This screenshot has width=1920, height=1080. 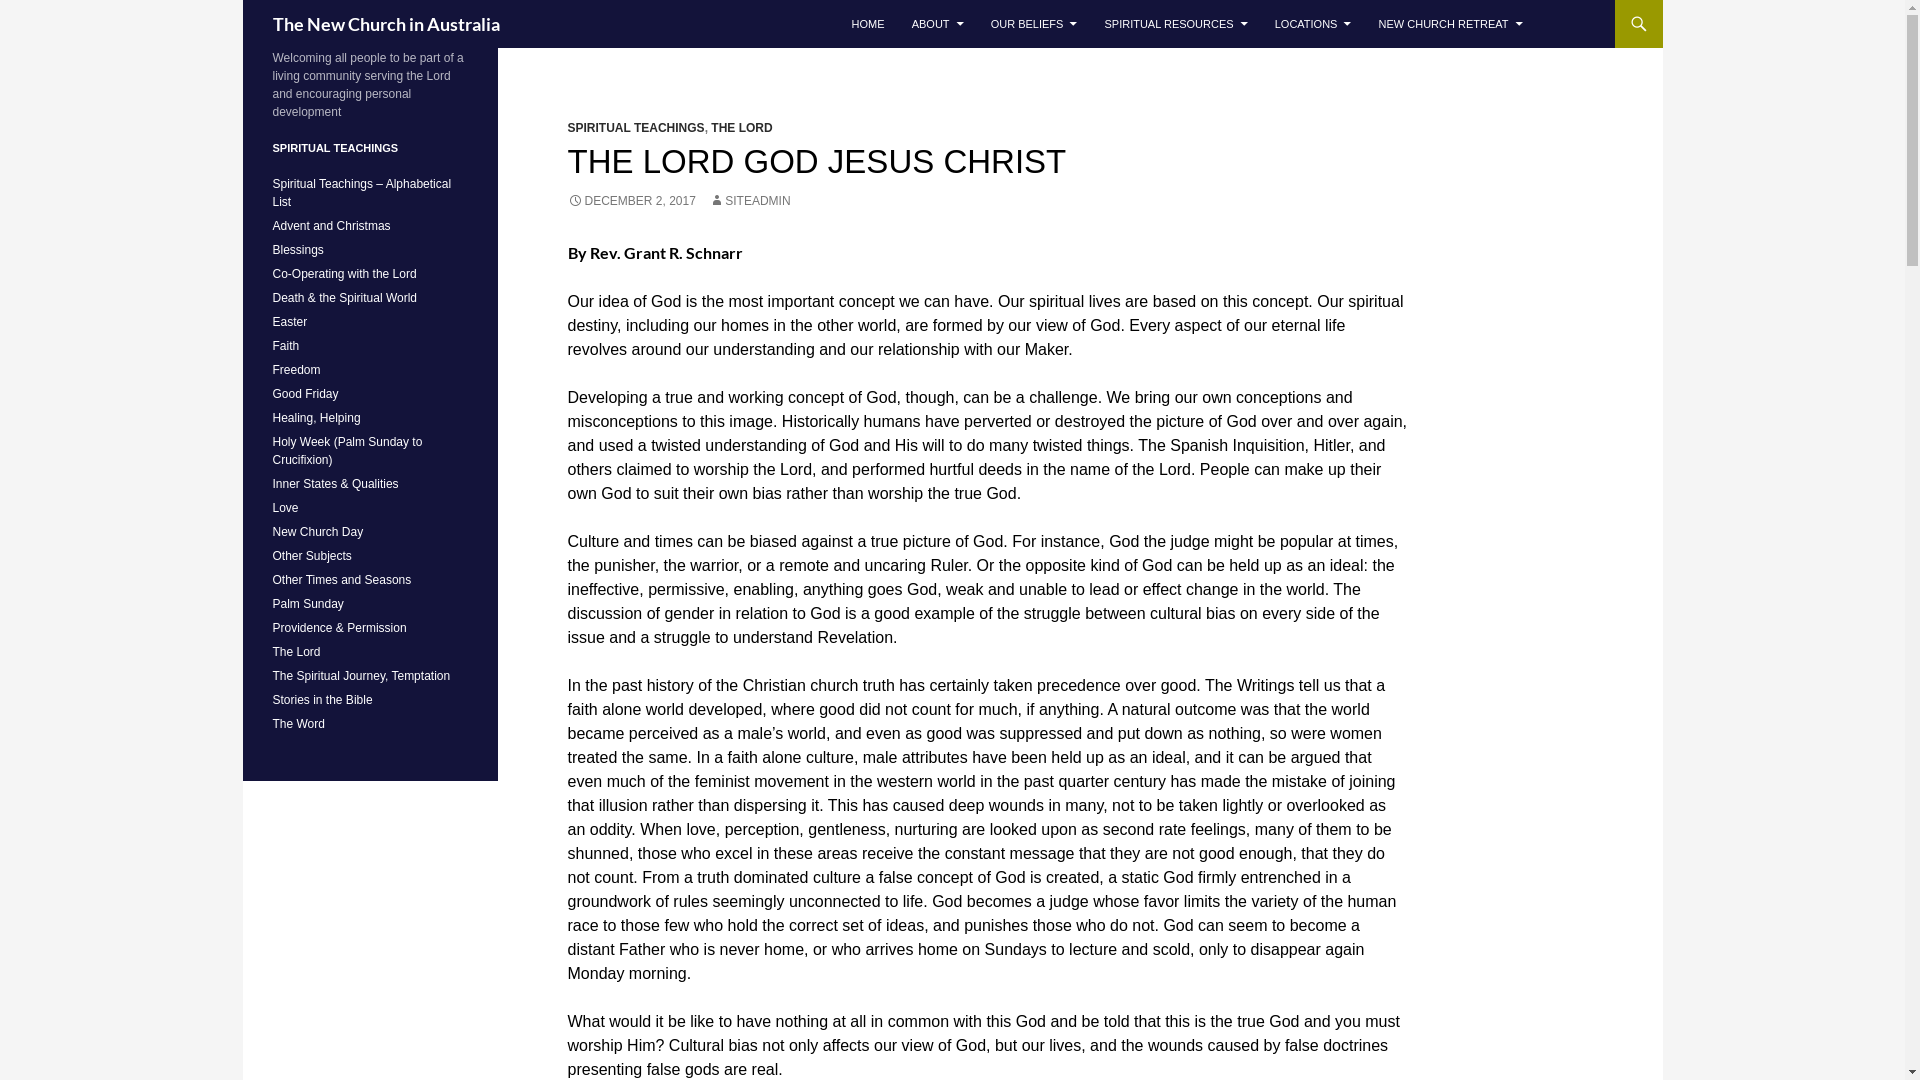 What do you see at coordinates (868, 24) in the screenshot?
I see `HOME` at bounding box center [868, 24].